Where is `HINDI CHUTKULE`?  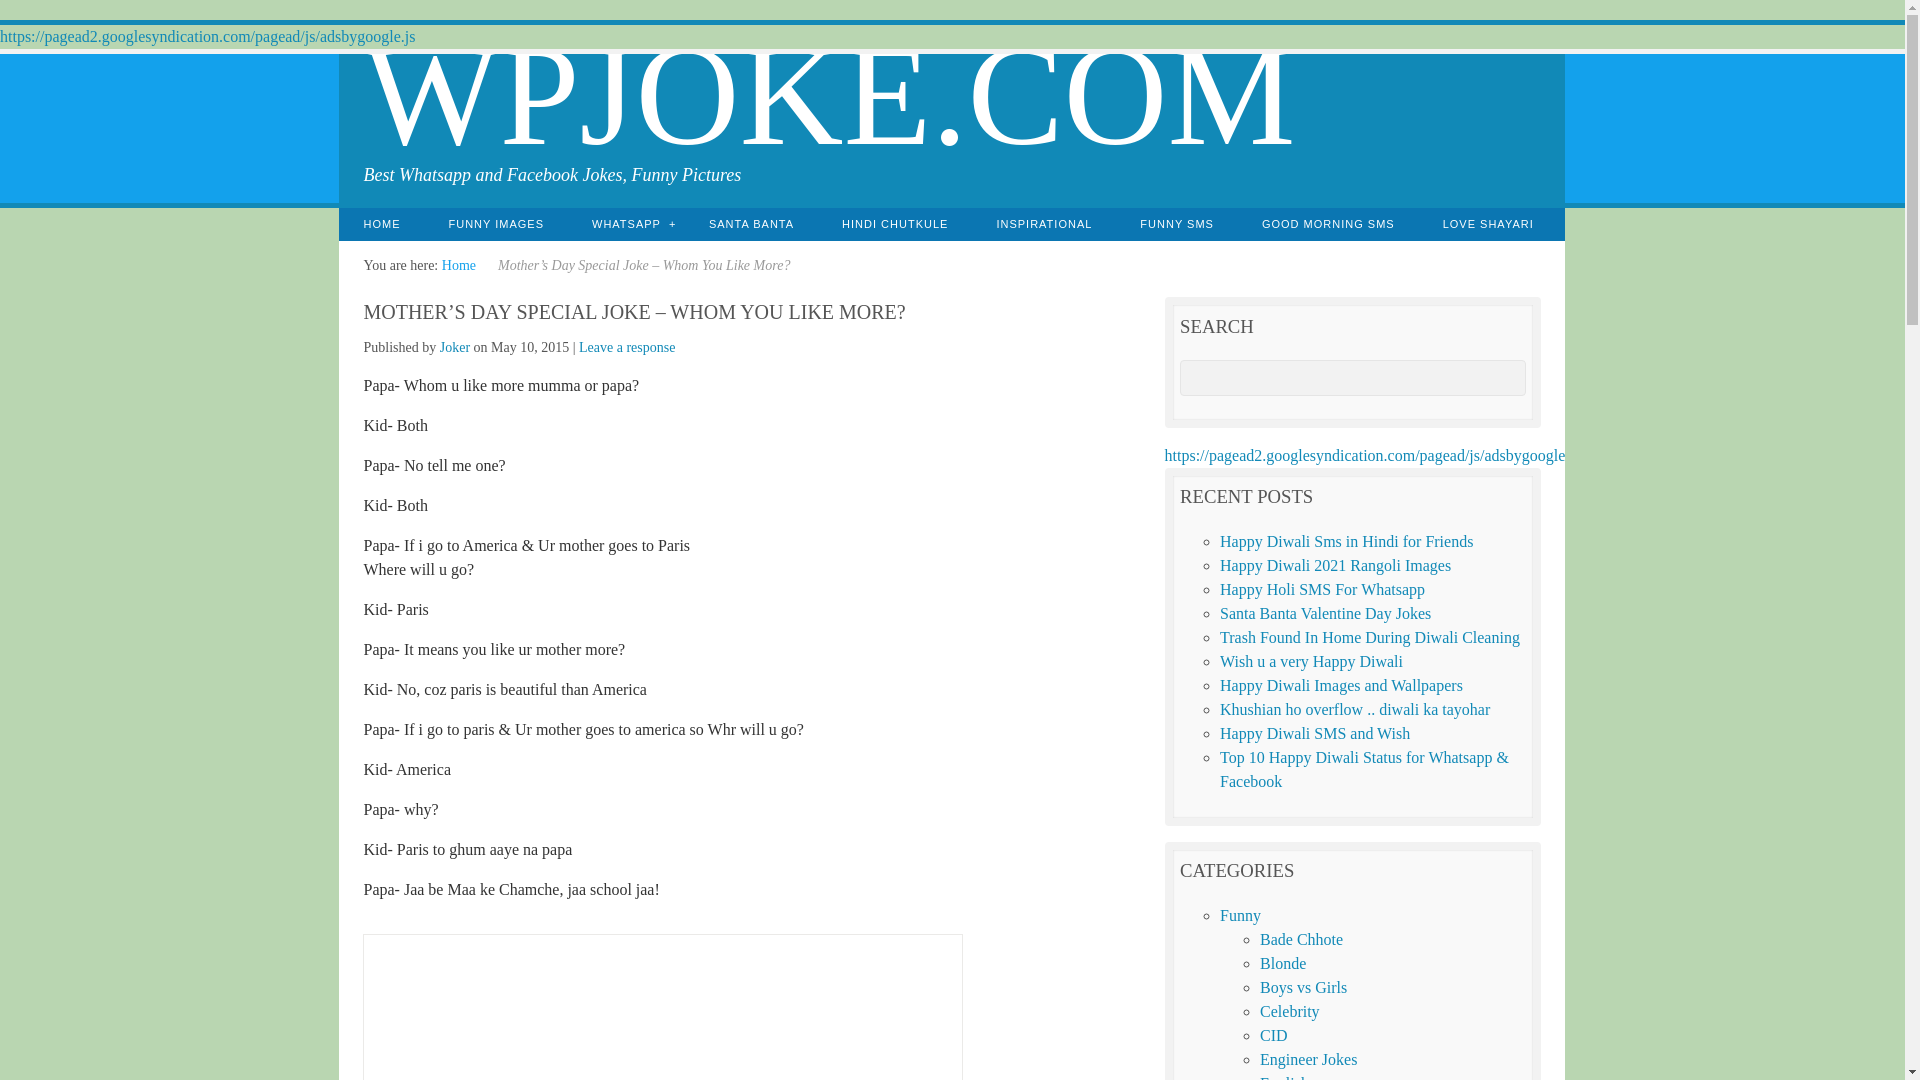
HINDI CHUTKULE is located at coordinates (894, 224).